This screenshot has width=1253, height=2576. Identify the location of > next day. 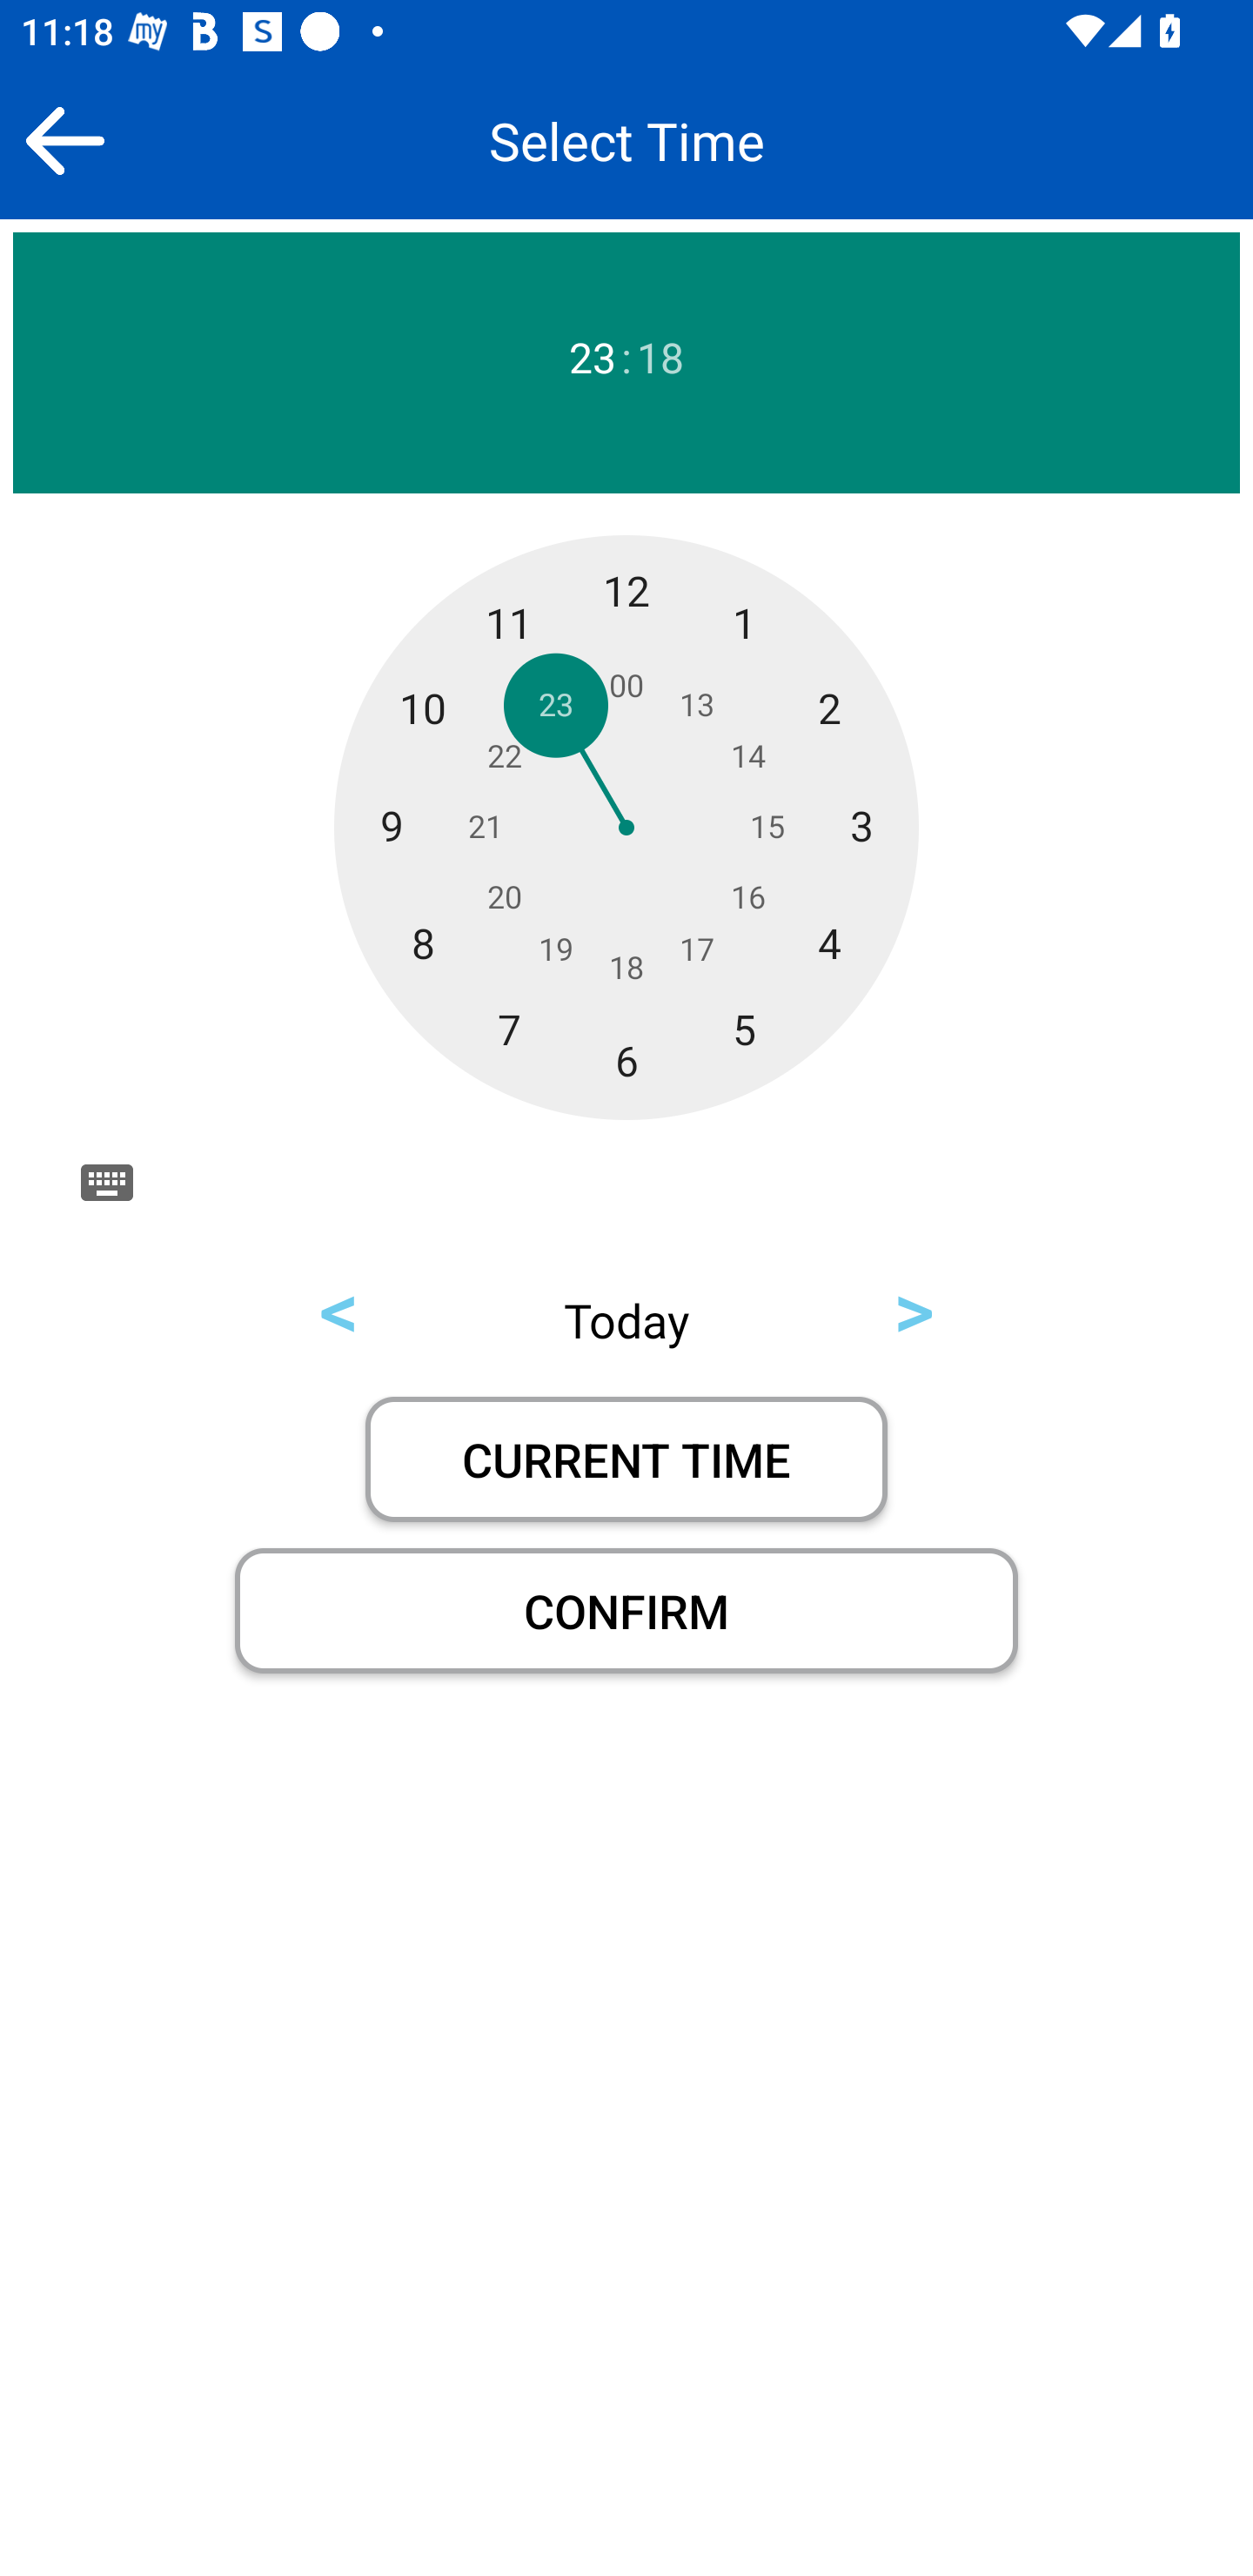
(914, 1307).